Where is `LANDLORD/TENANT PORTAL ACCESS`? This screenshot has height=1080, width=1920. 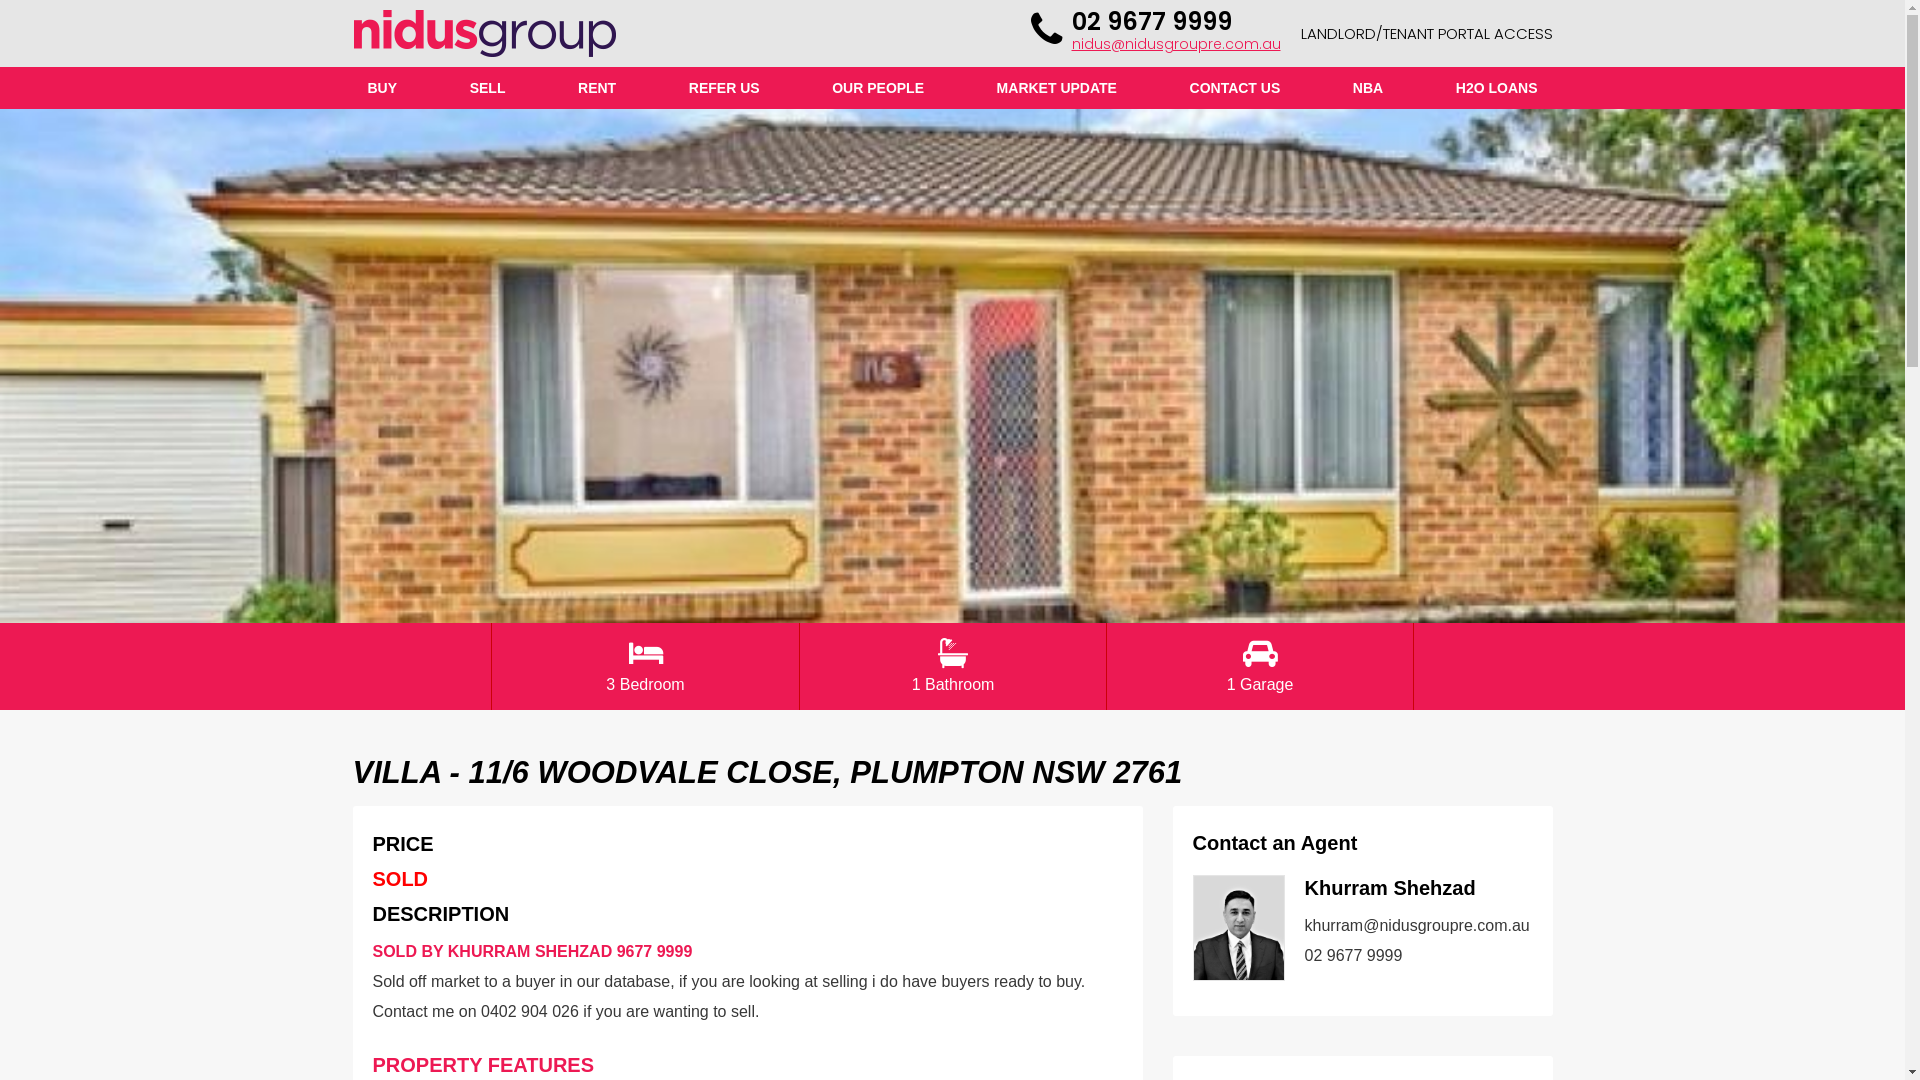 LANDLORD/TENANT PORTAL ACCESS is located at coordinates (1426, 34).